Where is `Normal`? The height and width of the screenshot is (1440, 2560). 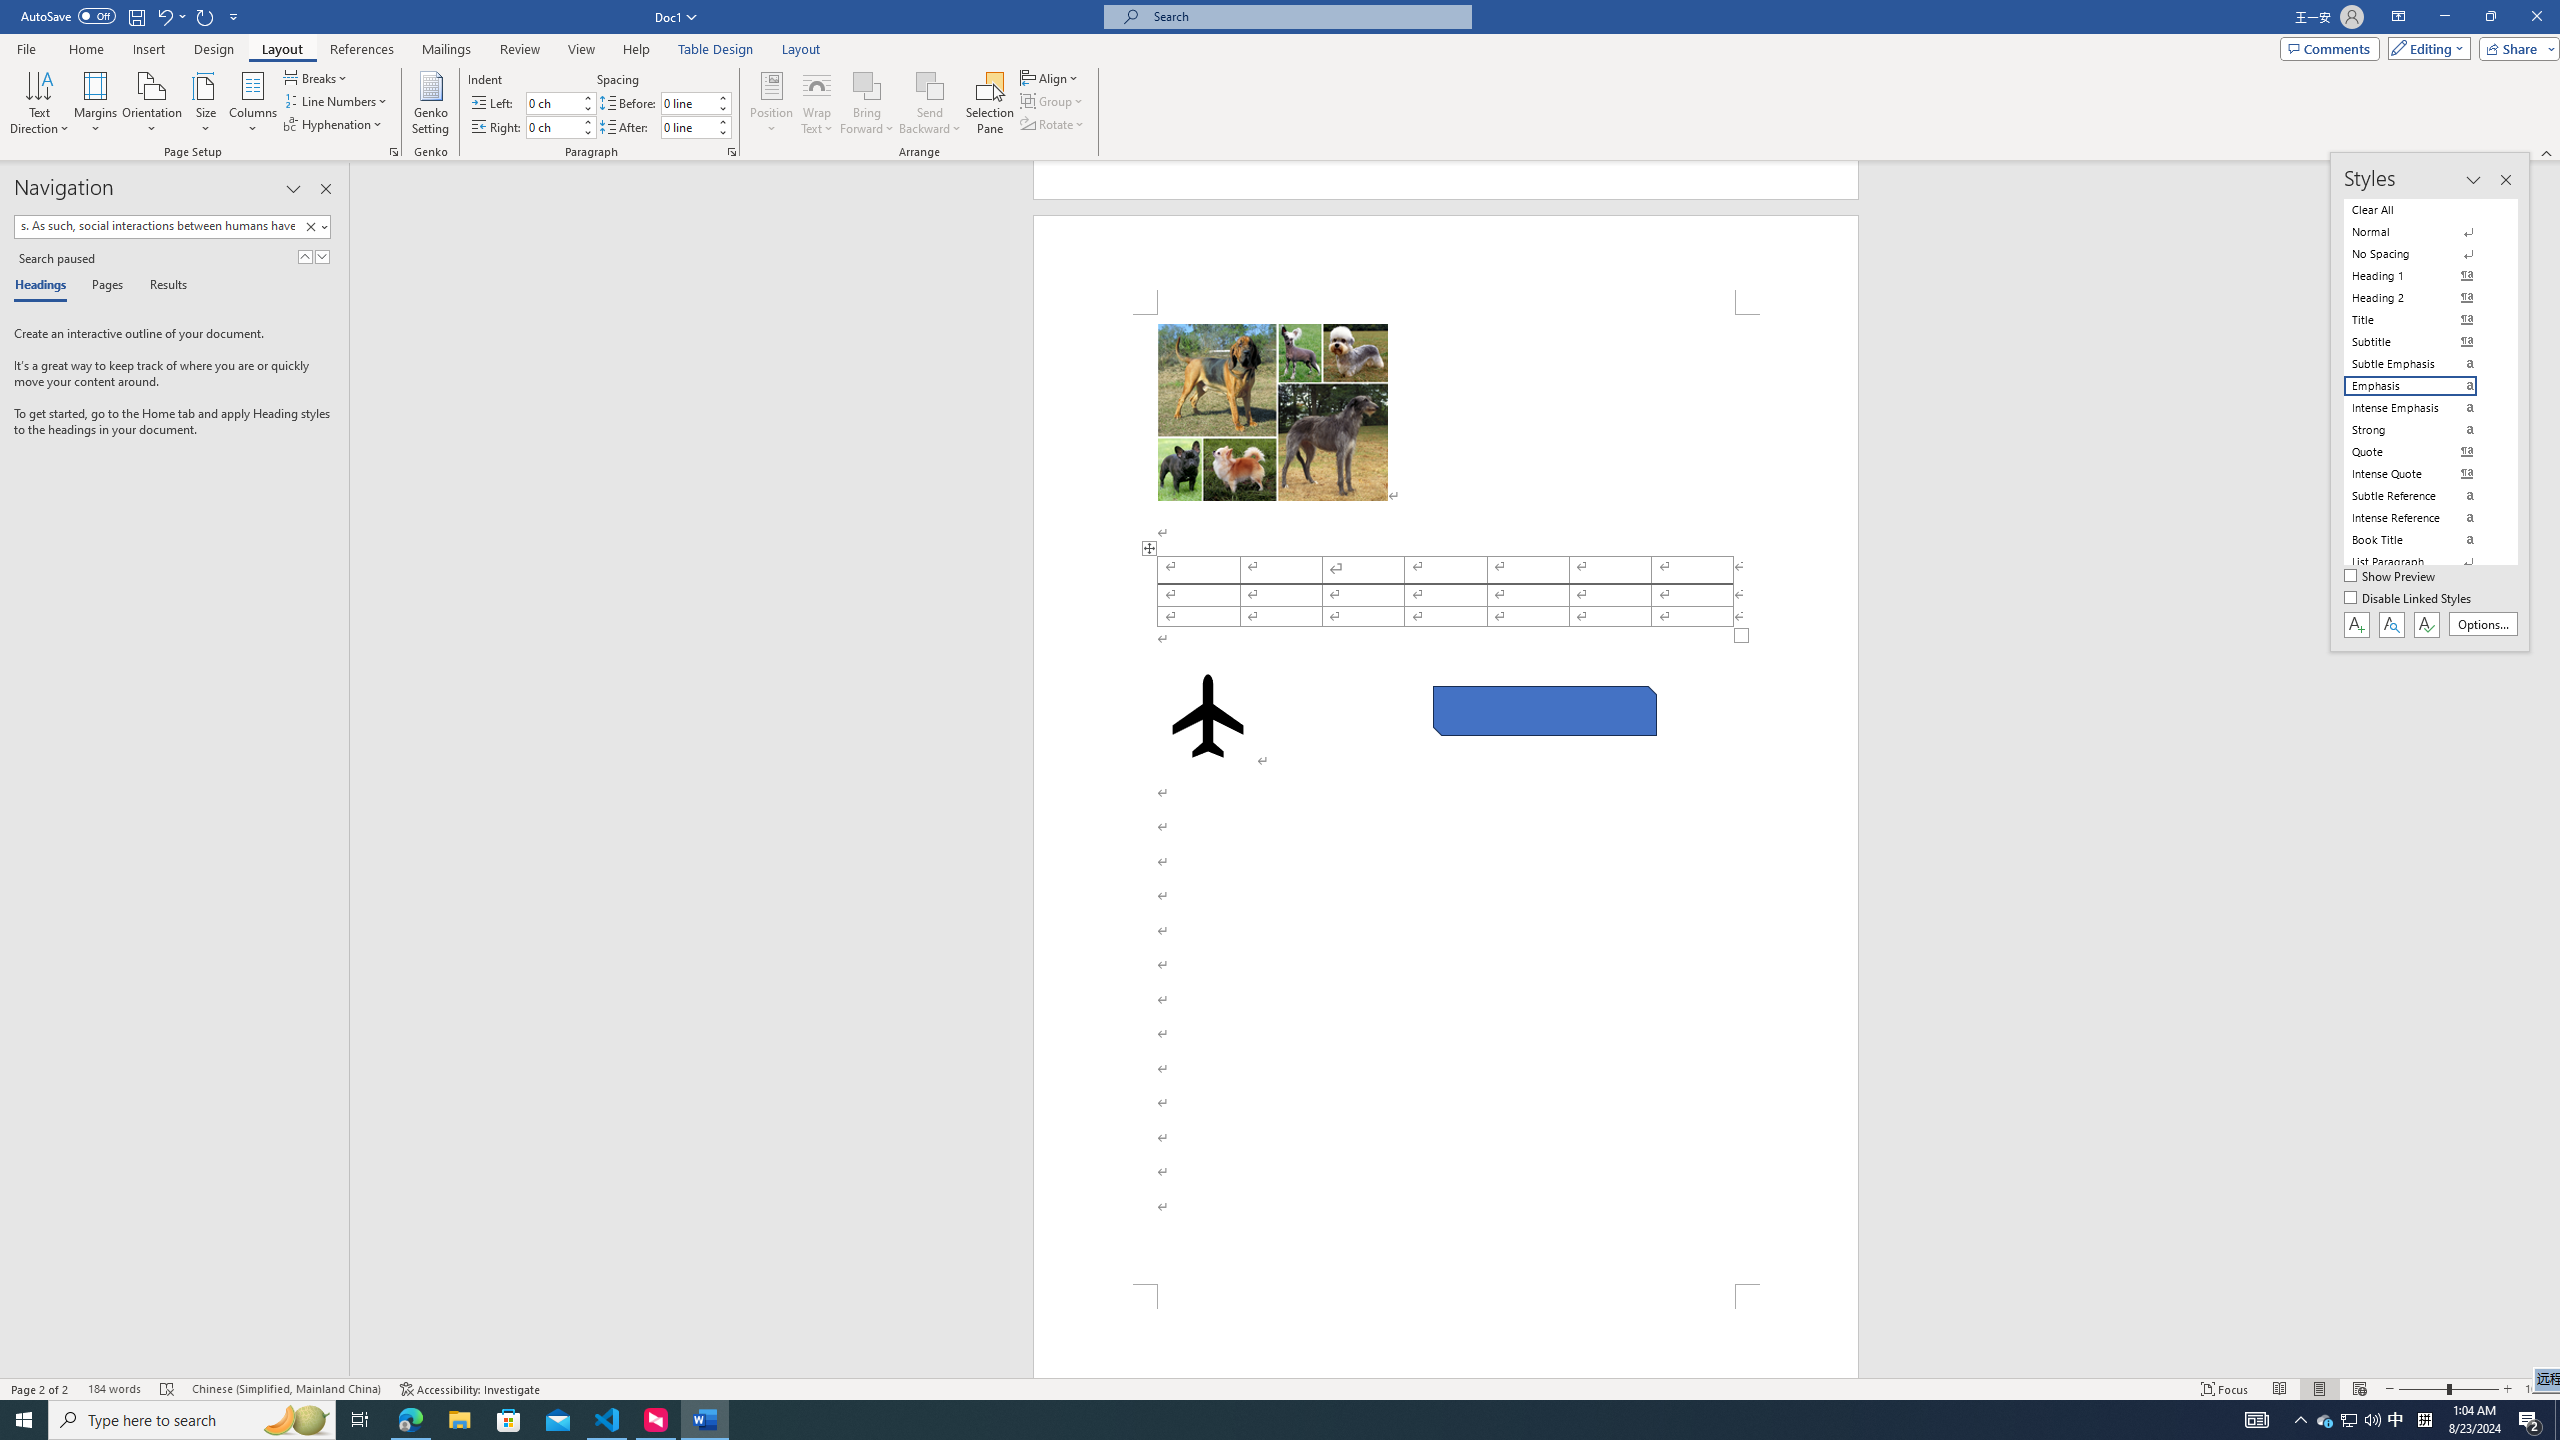
Normal is located at coordinates (2422, 232).